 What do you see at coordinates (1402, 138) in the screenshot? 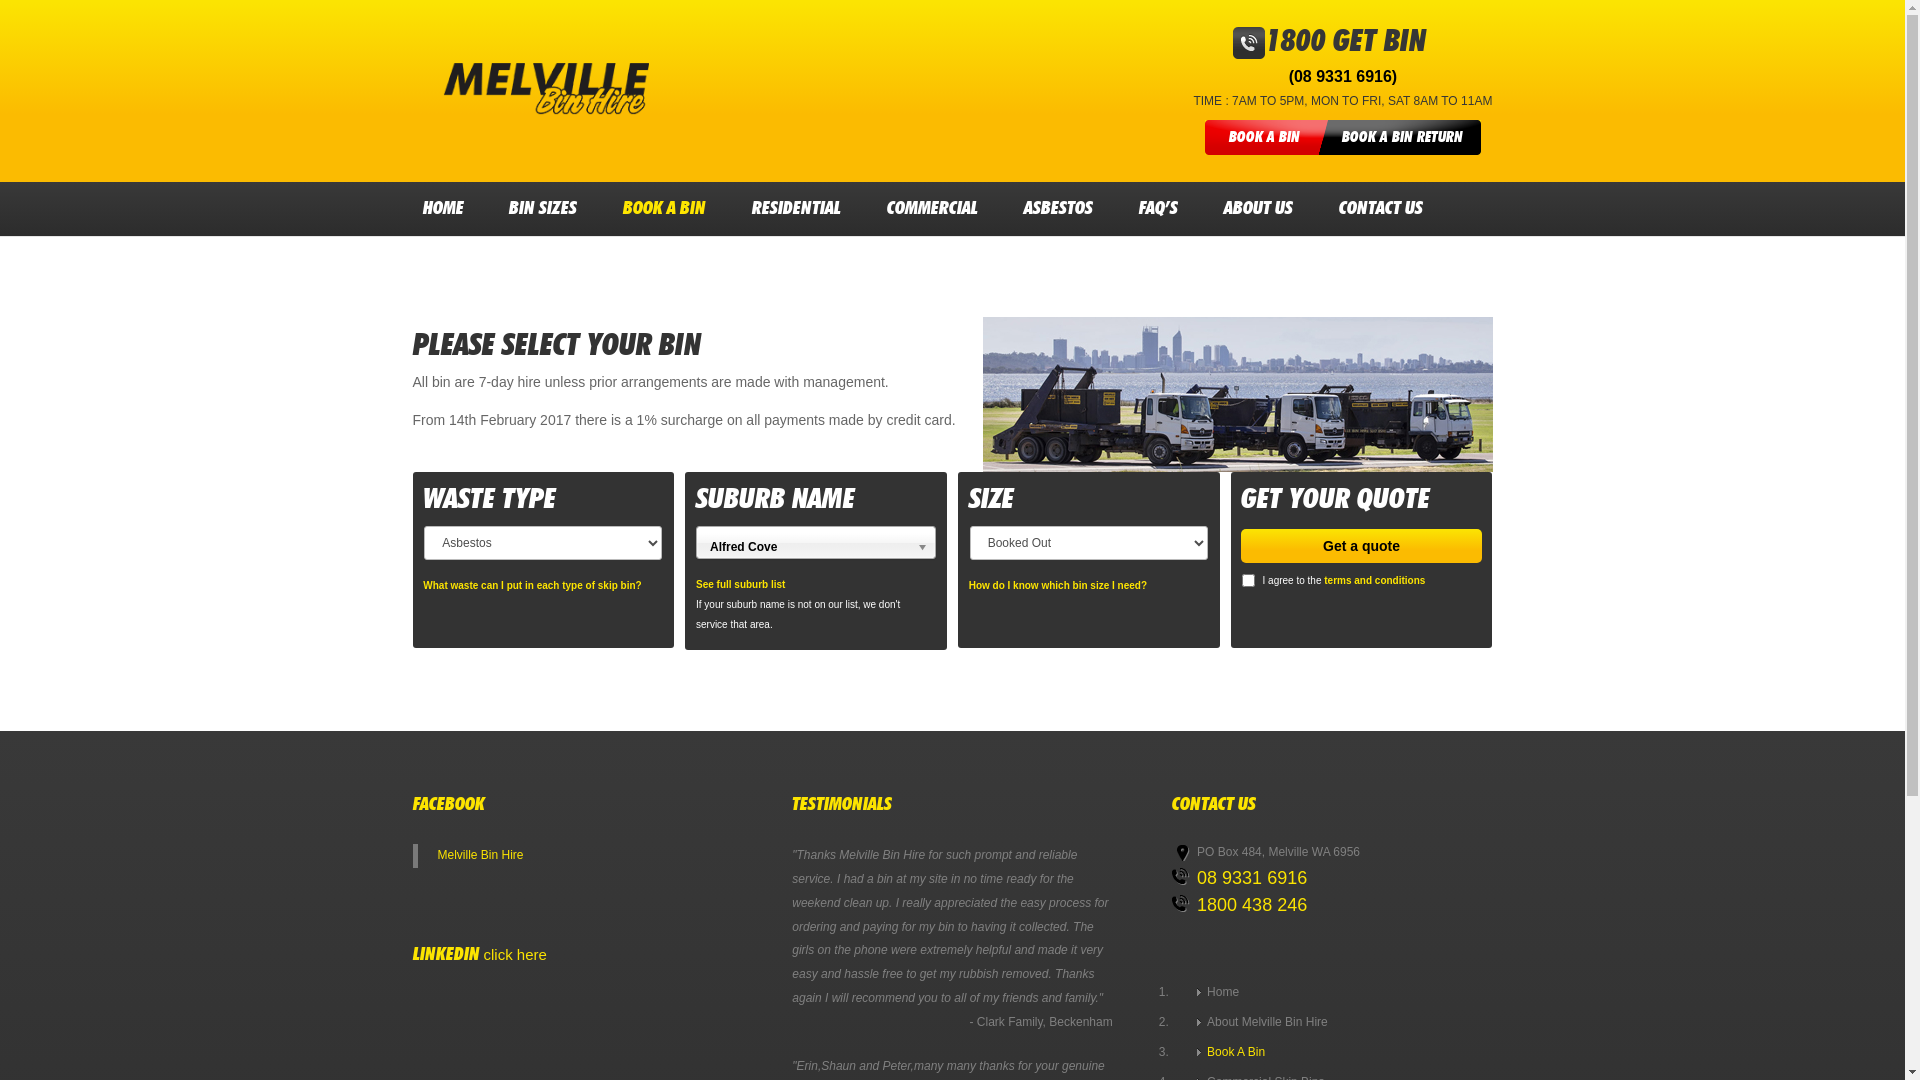
I see `BOOK A BIN RETURN` at bounding box center [1402, 138].